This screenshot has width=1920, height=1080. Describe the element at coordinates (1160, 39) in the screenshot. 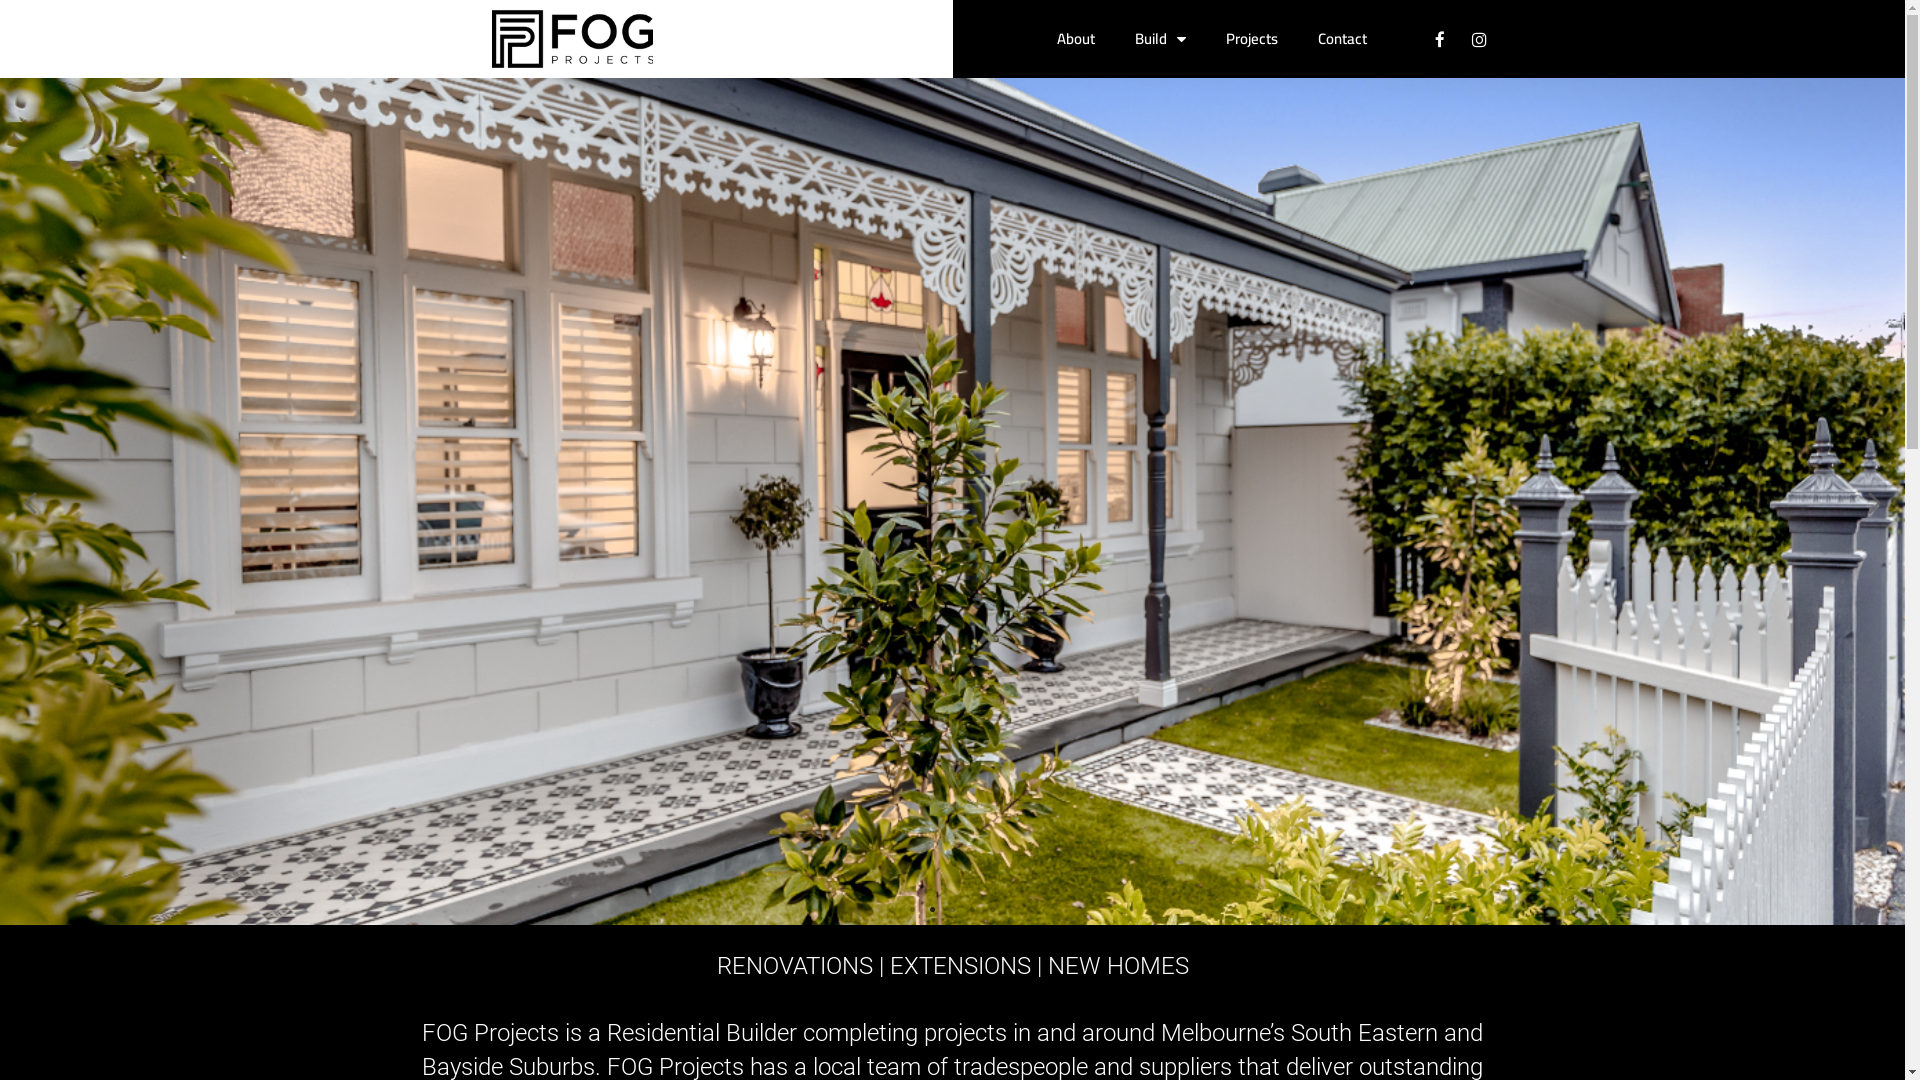

I see `Build` at that location.